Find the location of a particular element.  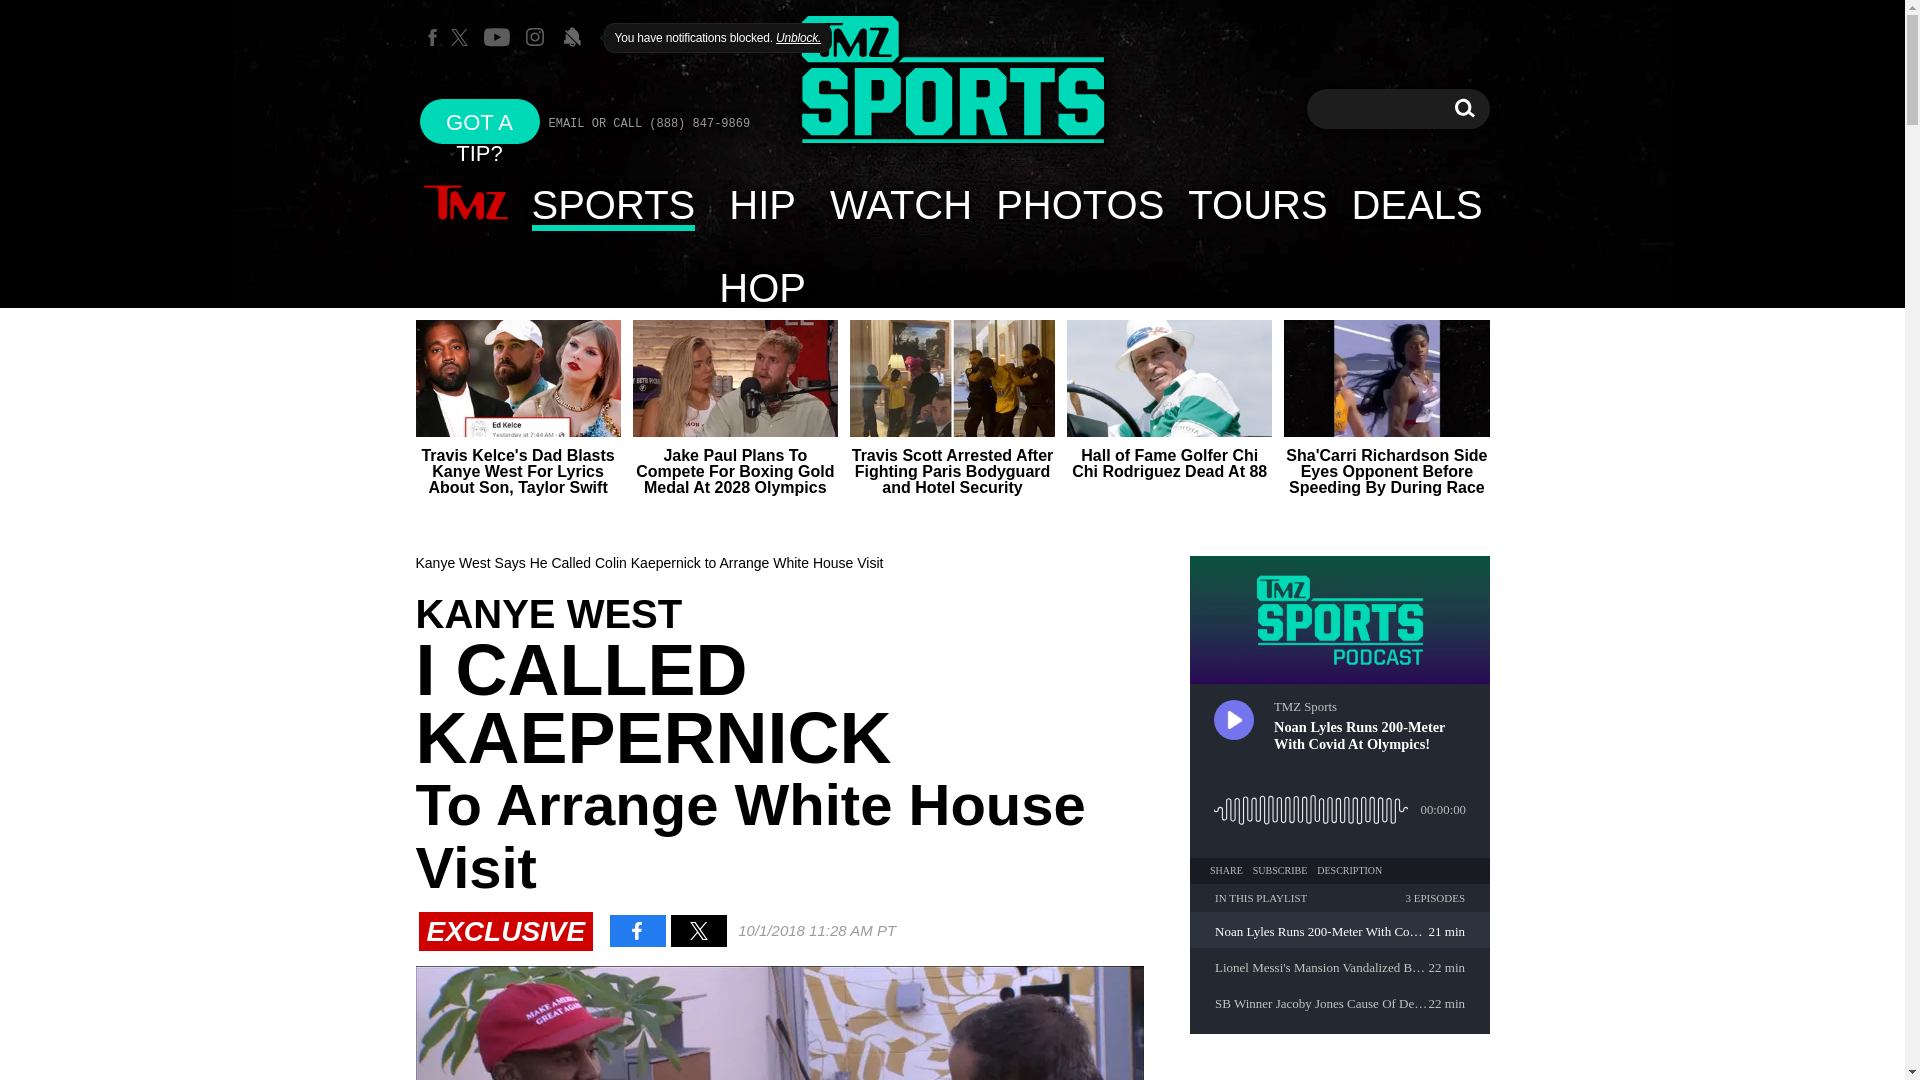

PHOTOS is located at coordinates (1079, 204).